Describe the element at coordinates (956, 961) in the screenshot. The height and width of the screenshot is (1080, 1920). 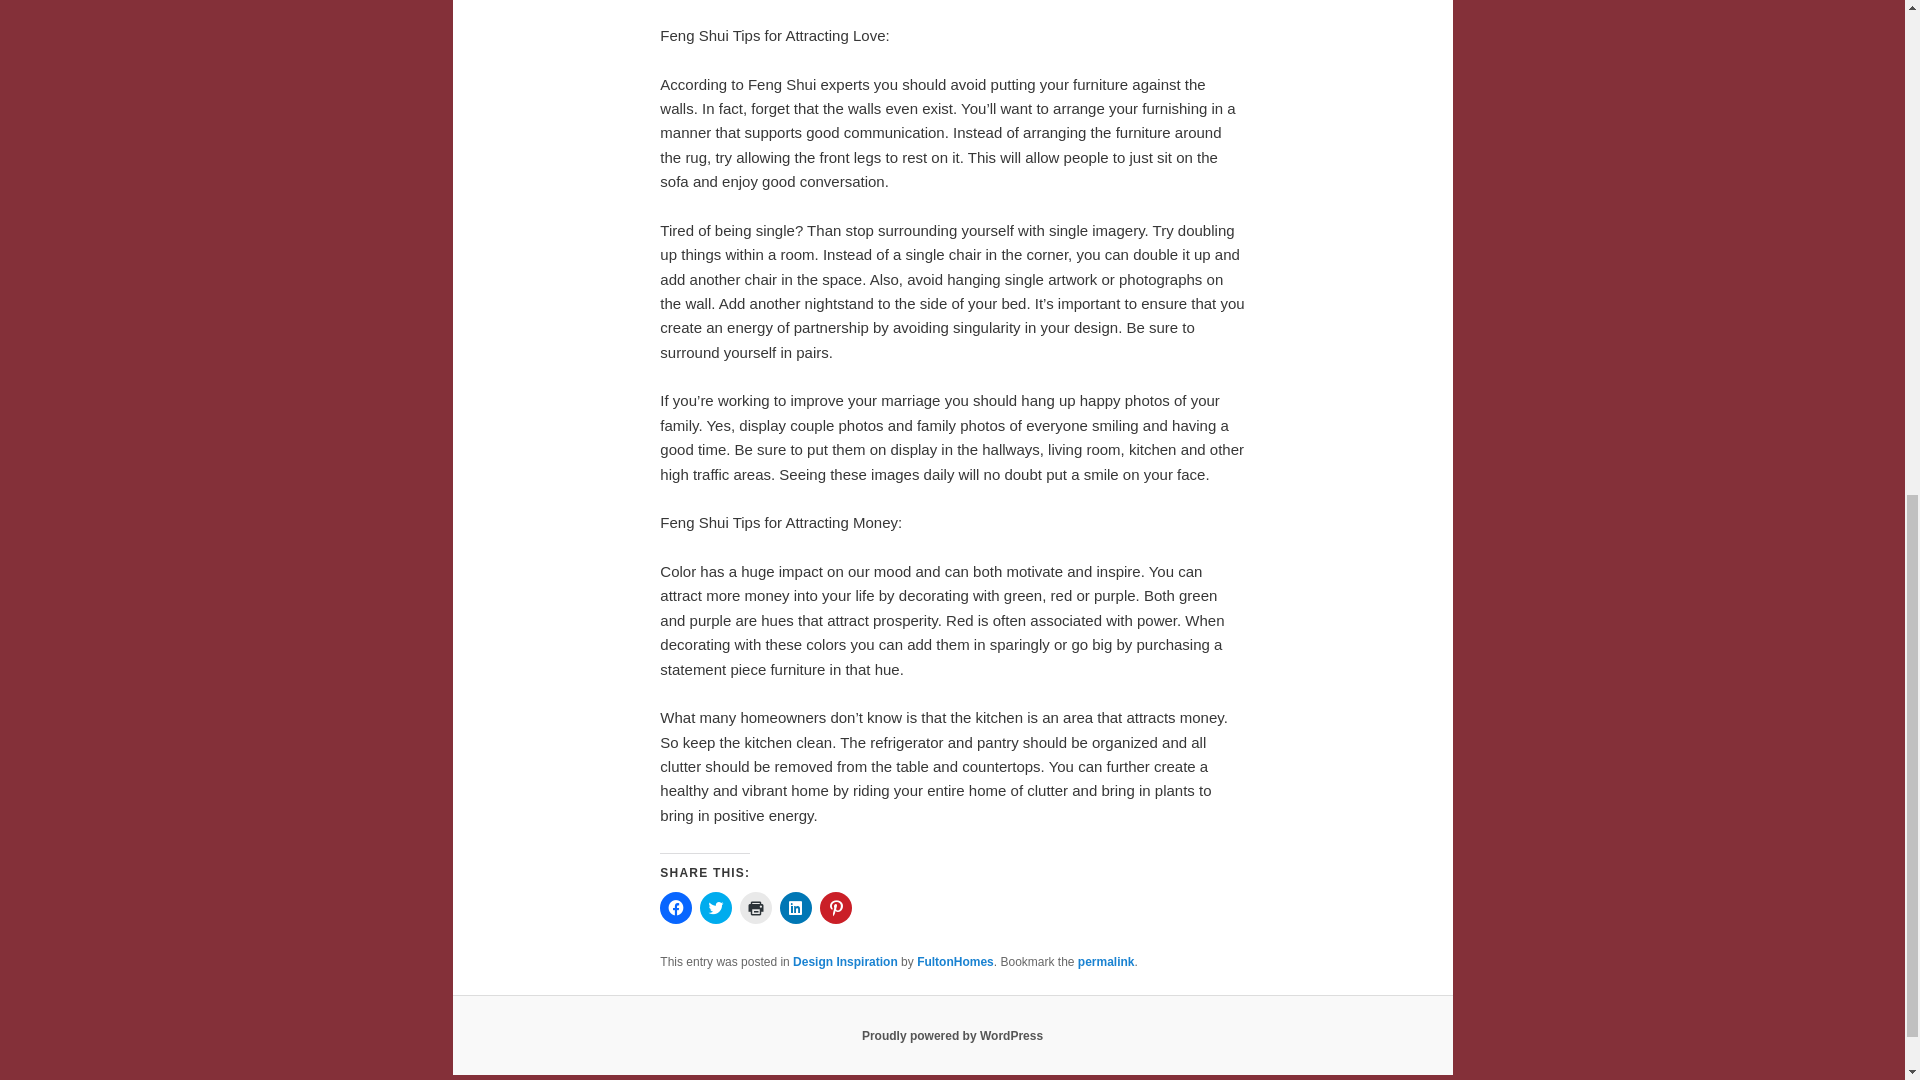
I see `FultonHomes` at that location.